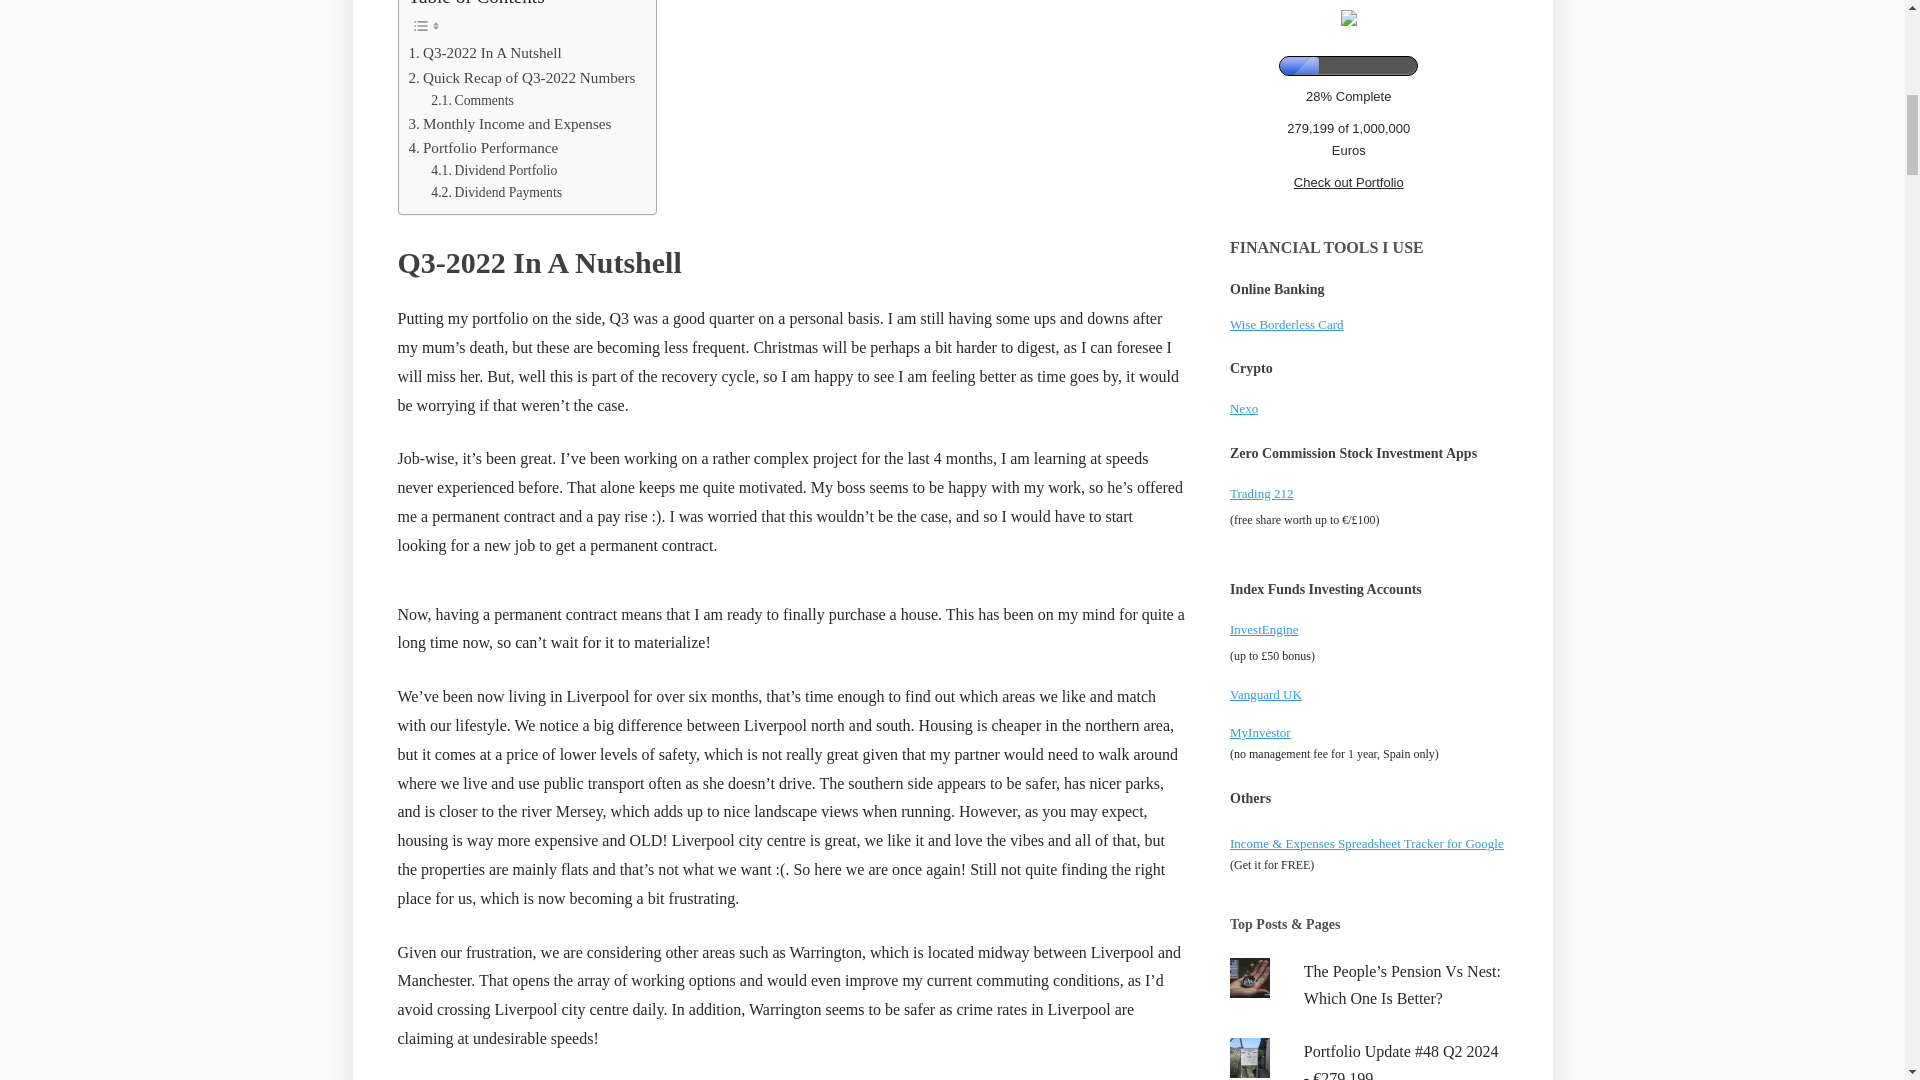 The width and height of the screenshot is (1920, 1080). What do you see at coordinates (472, 100) in the screenshot?
I see `Comments` at bounding box center [472, 100].